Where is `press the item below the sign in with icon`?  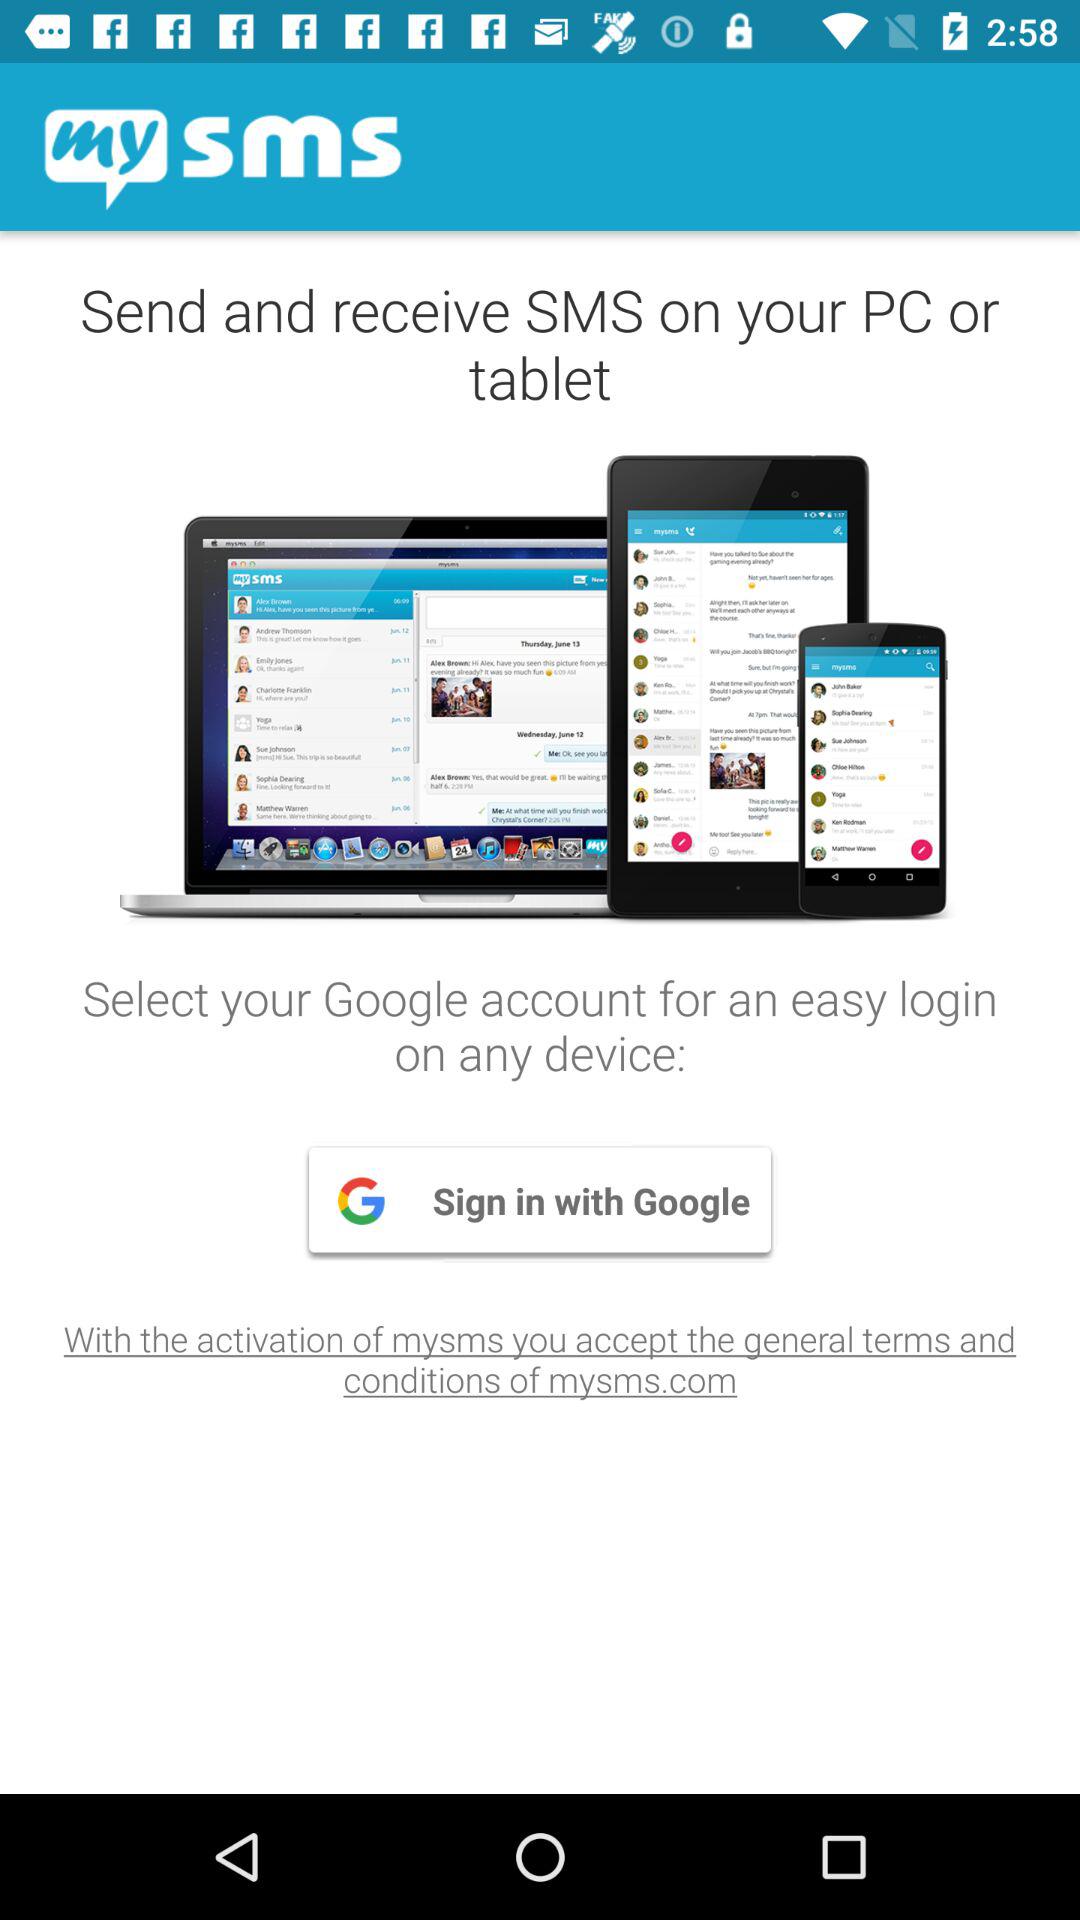
press the item below the sign in with icon is located at coordinates (540, 1358).